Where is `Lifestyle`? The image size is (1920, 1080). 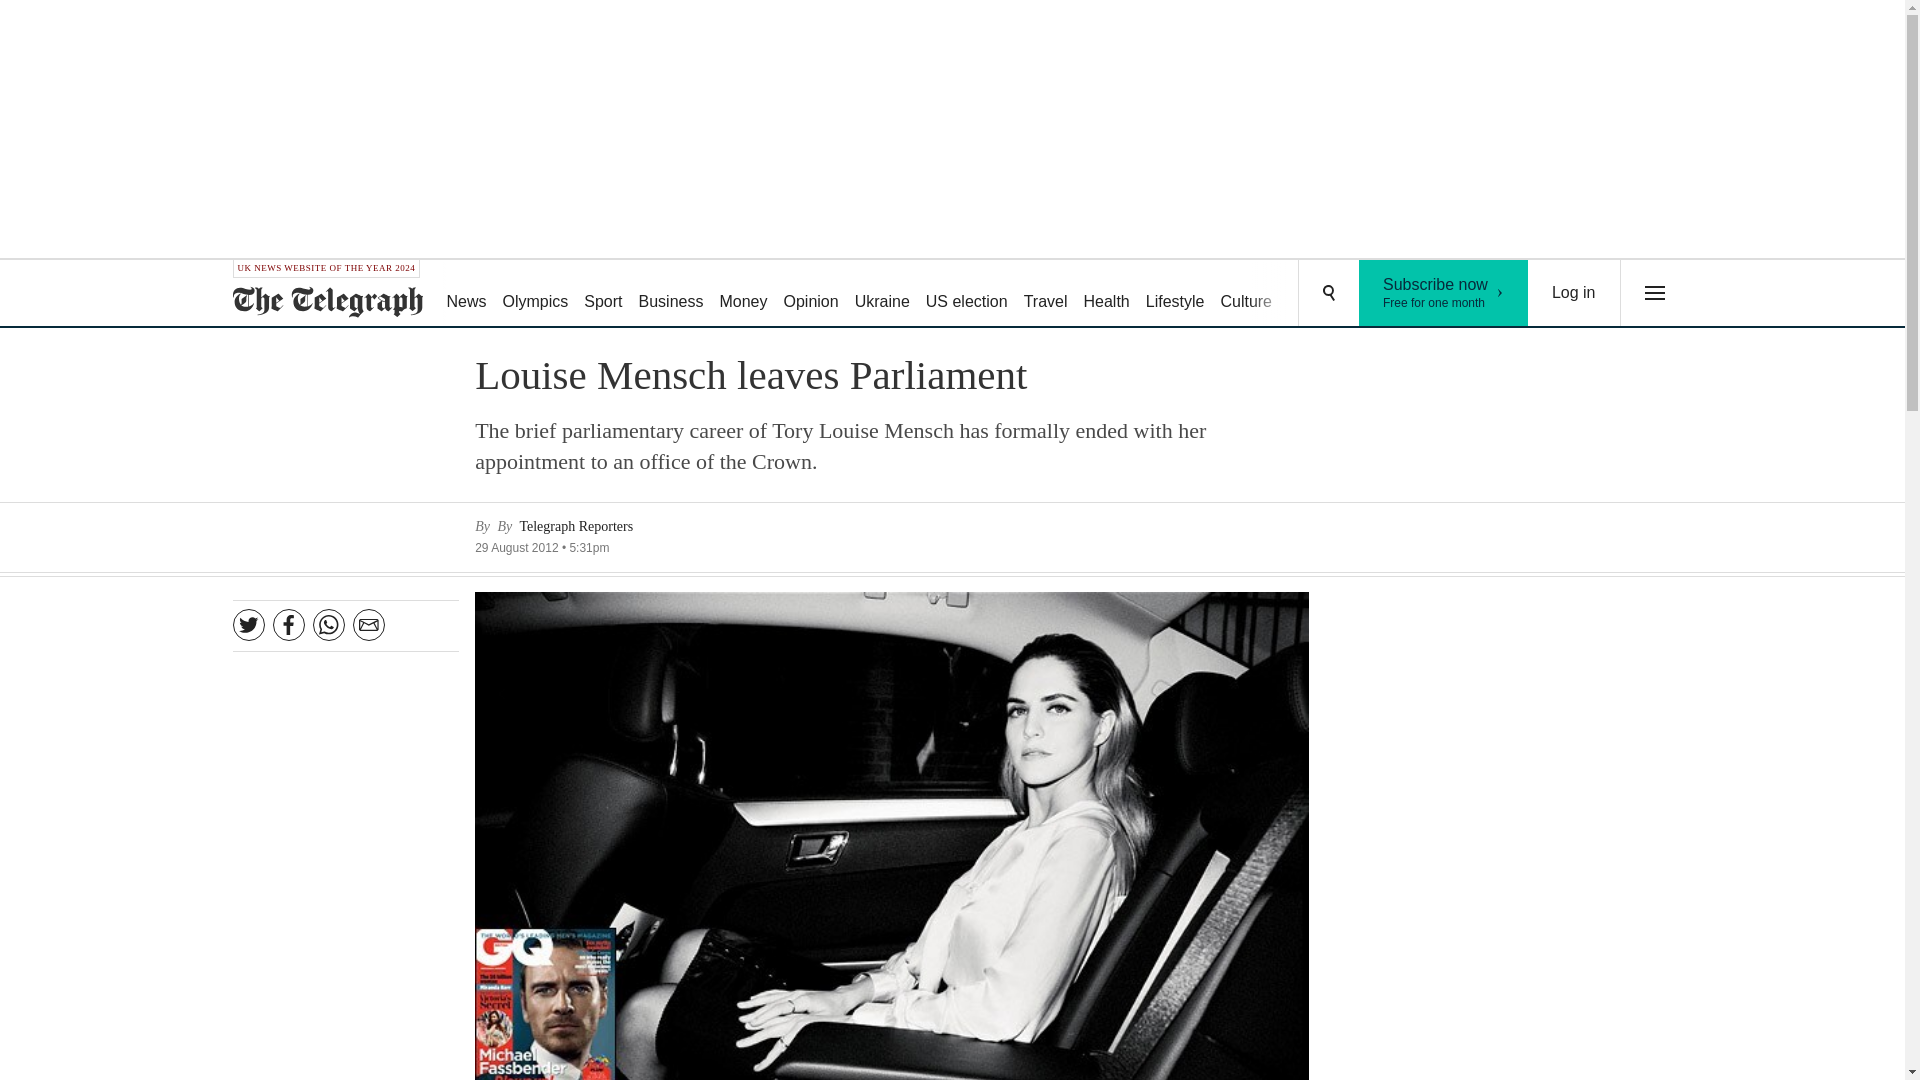 Lifestyle is located at coordinates (1316, 294).